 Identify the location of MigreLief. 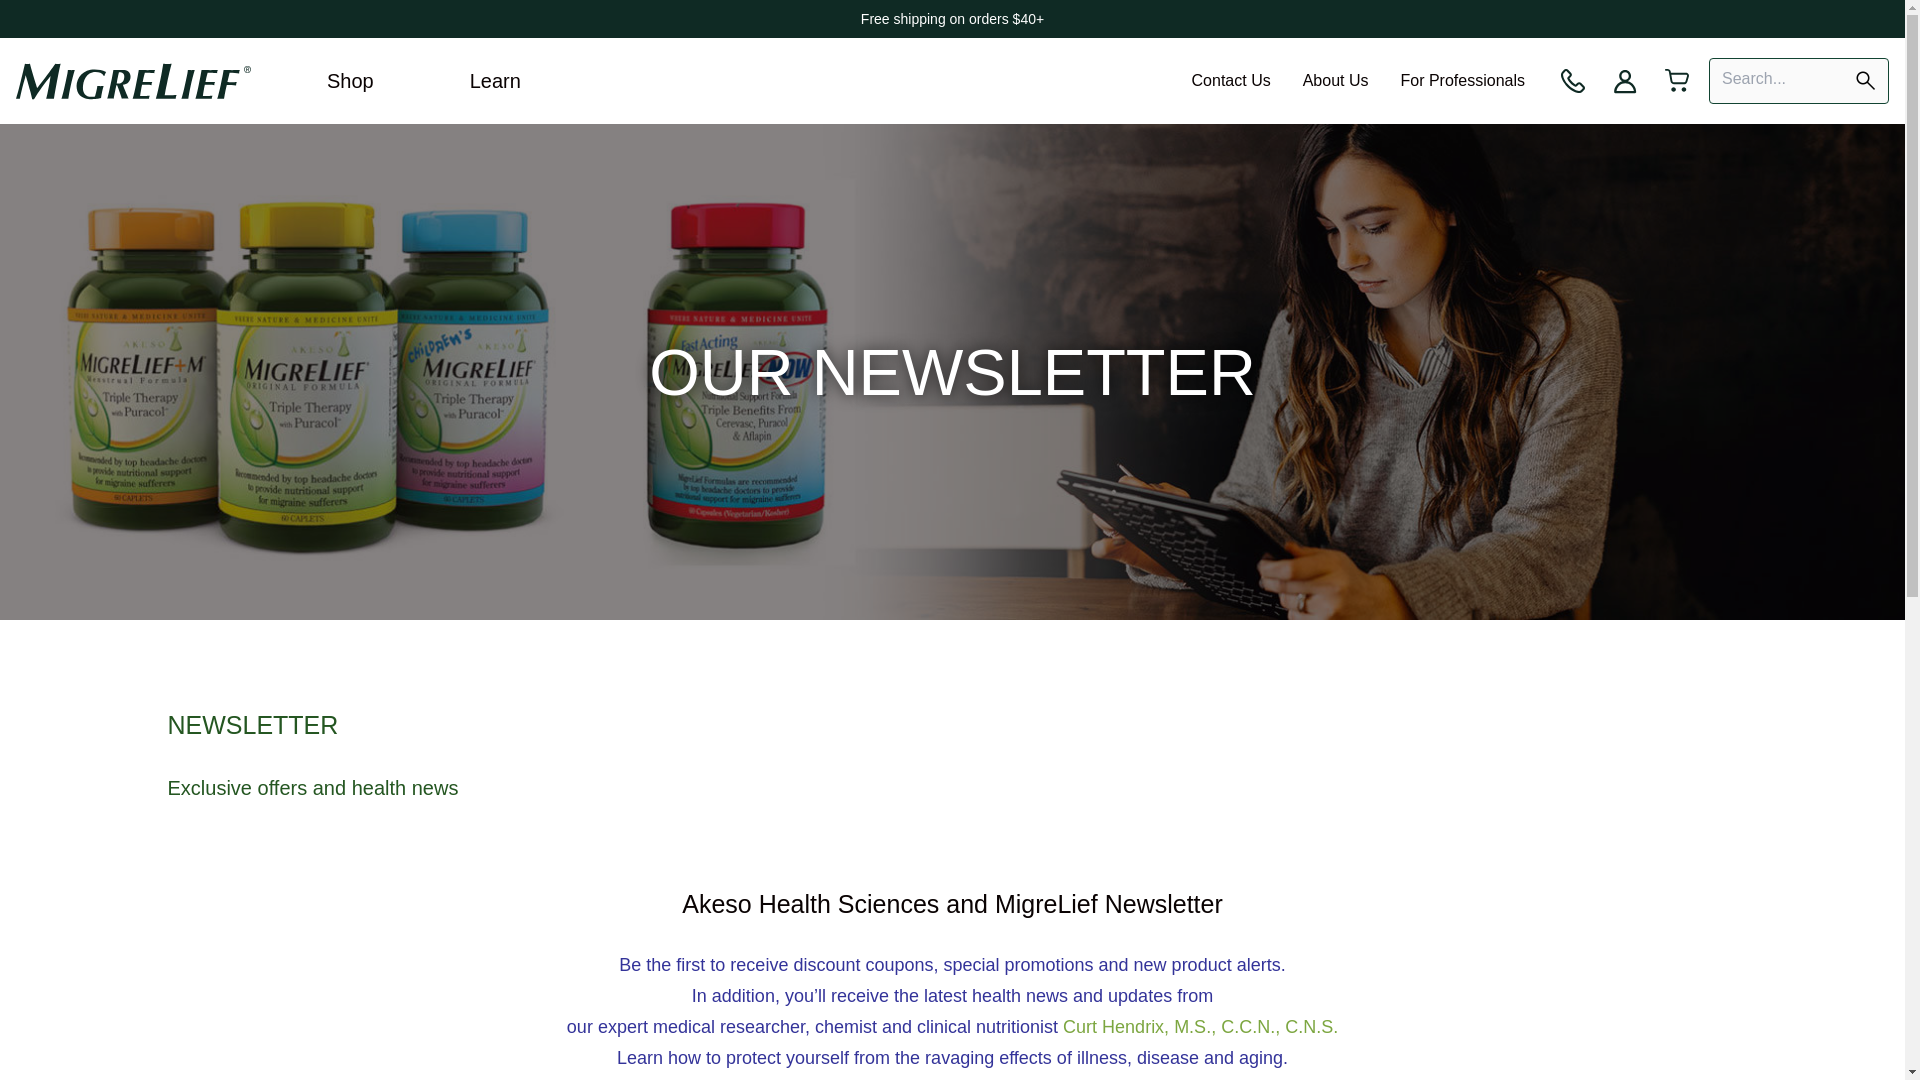
(133, 80).